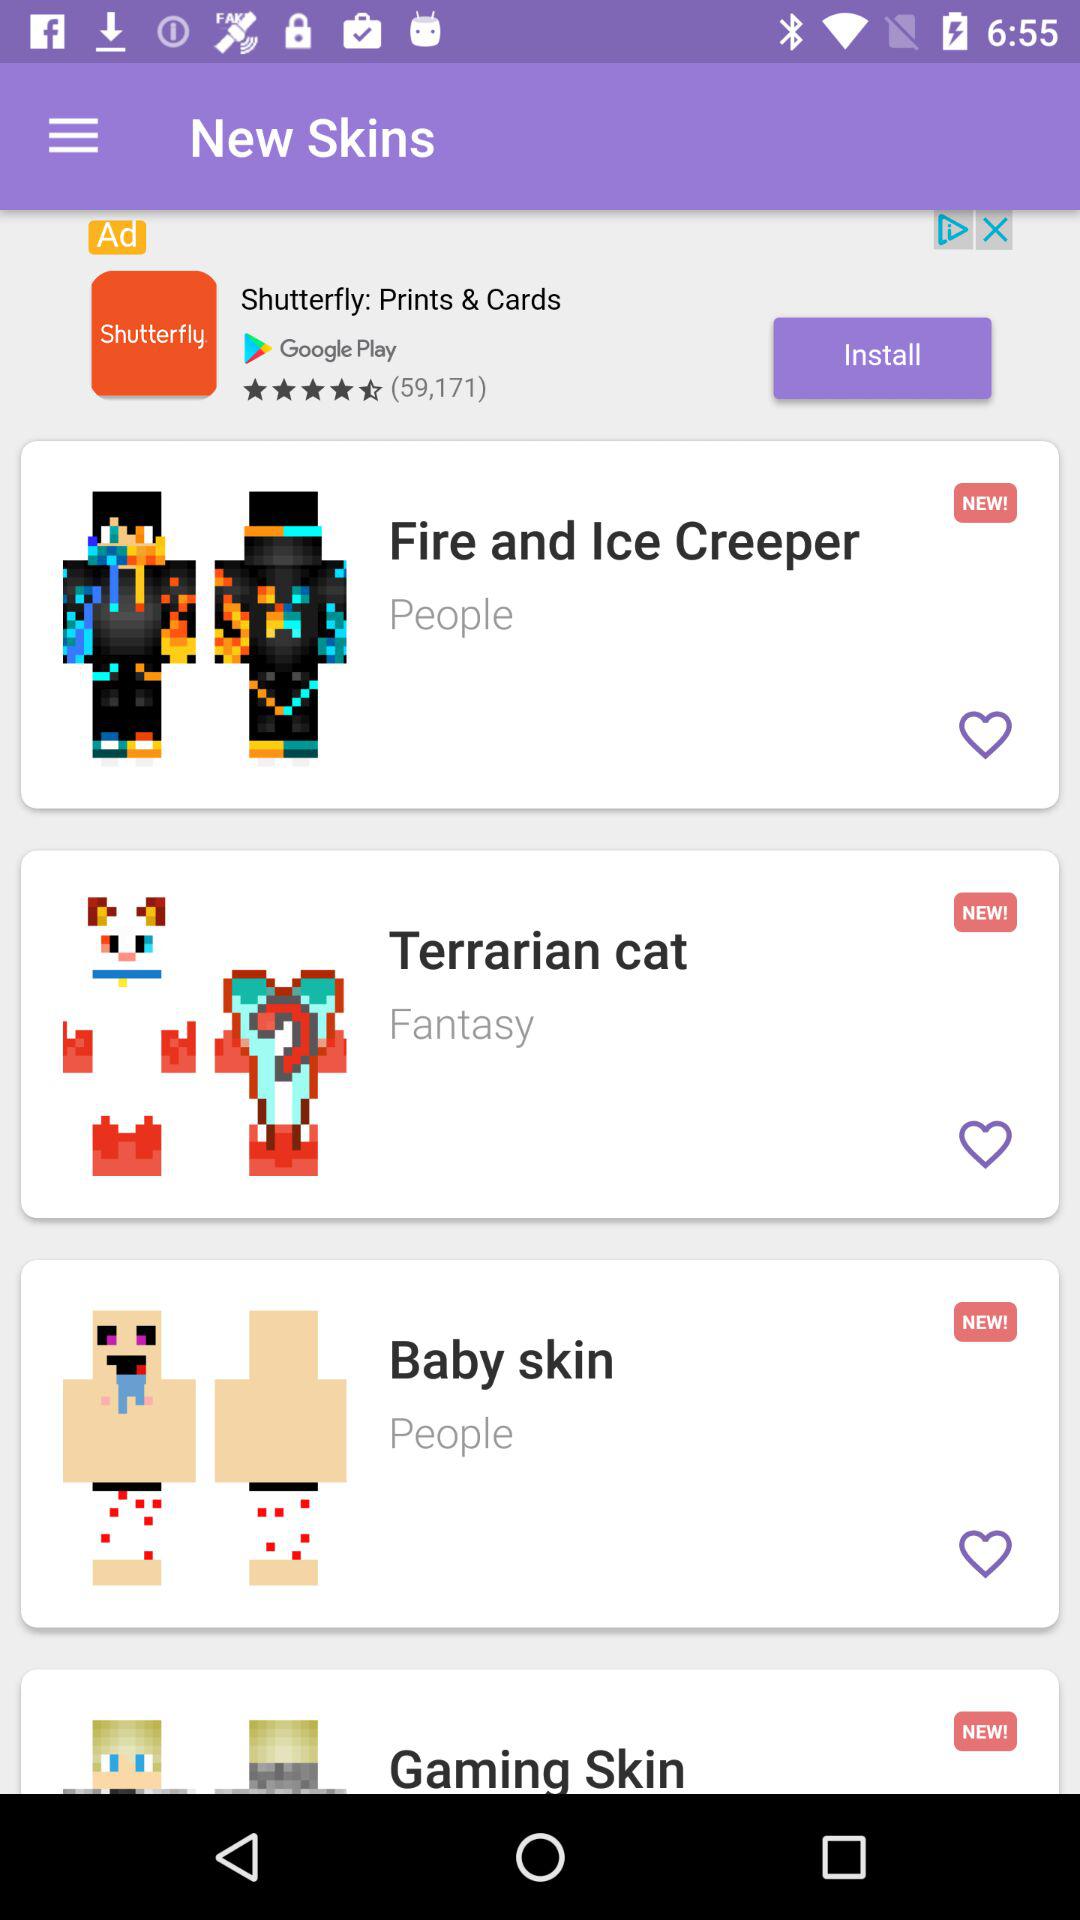 The height and width of the screenshot is (1920, 1080). Describe the element at coordinates (986, 734) in the screenshot. I see `save item to favorites list` at that location.